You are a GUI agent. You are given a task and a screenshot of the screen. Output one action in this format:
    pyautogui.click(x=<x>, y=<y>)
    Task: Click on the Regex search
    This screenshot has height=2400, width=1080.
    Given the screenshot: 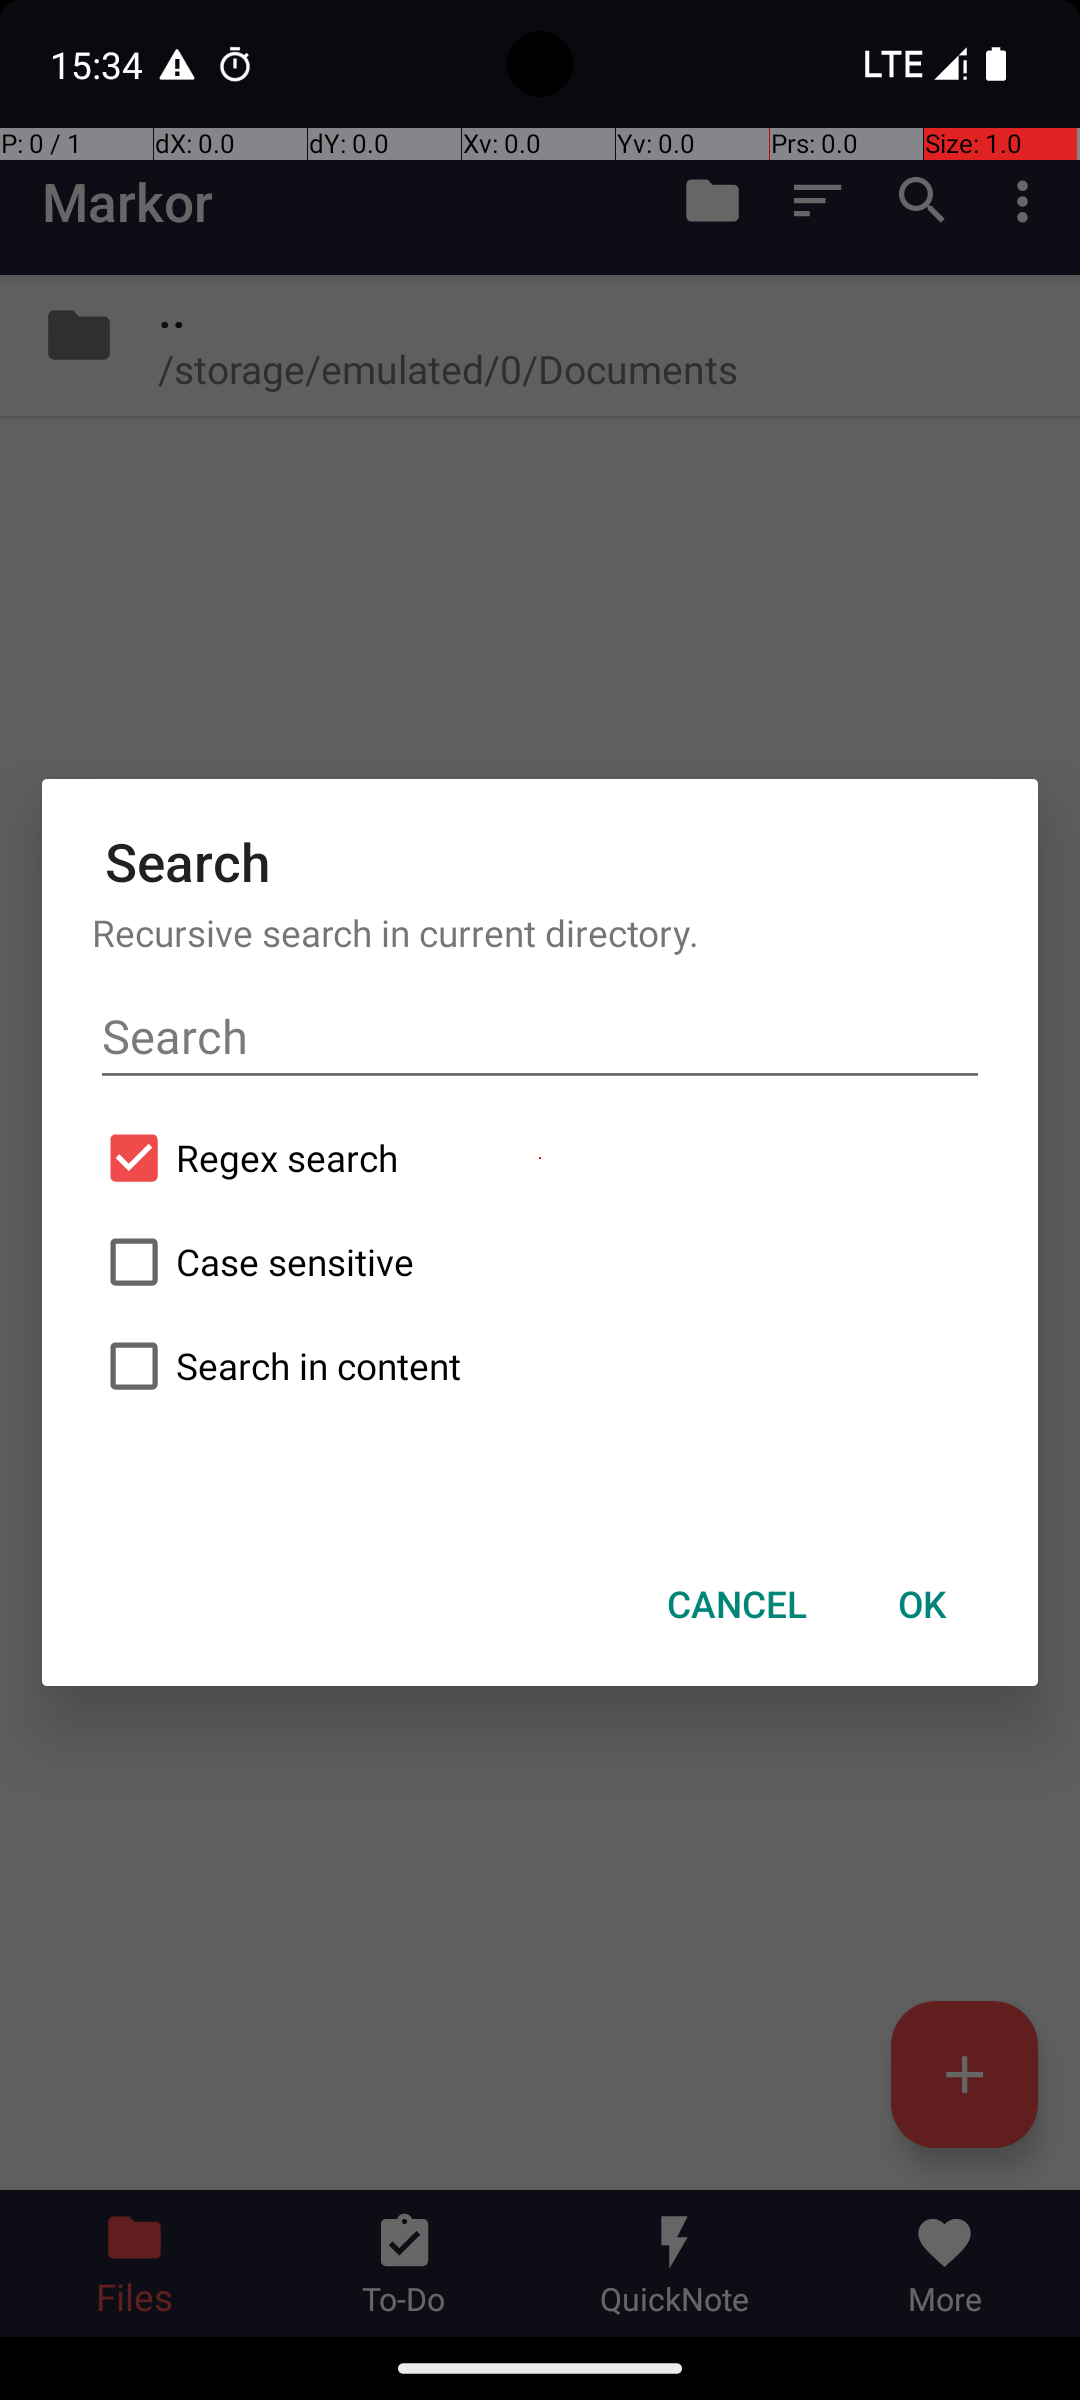 What is the action you would take?
    pyautogui.click(x=540, y=1158)
    